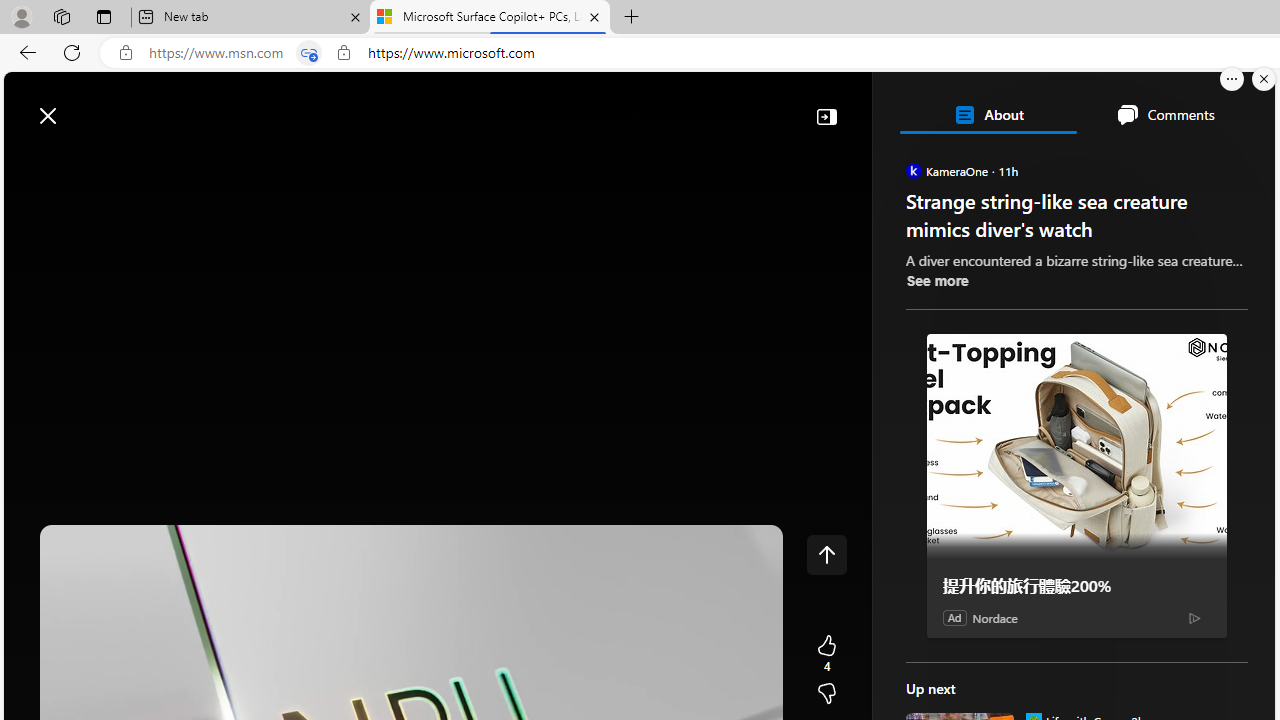 This screenshot has height=720, width=1280. I want to click on The Associated Press, so click(974, 645).